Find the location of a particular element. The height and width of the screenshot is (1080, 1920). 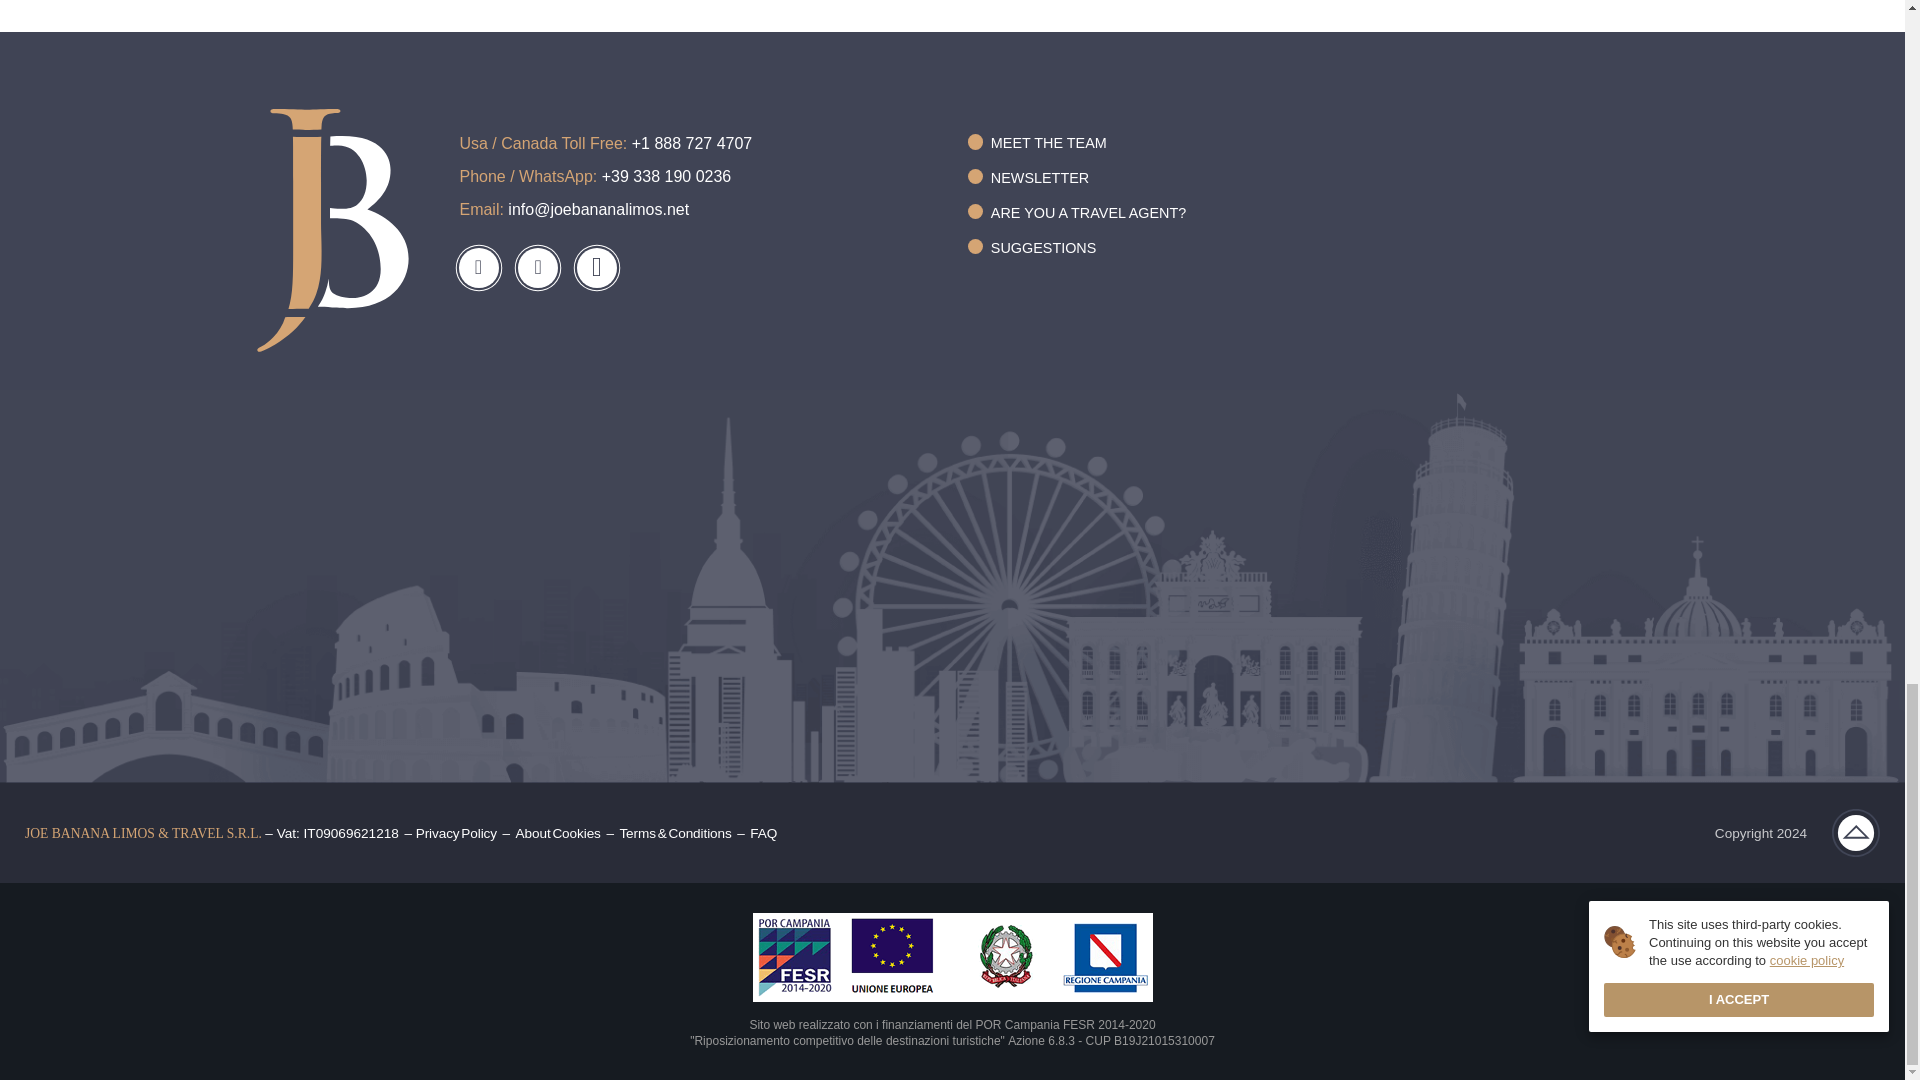

facebook is located at coordinates (478, 268).